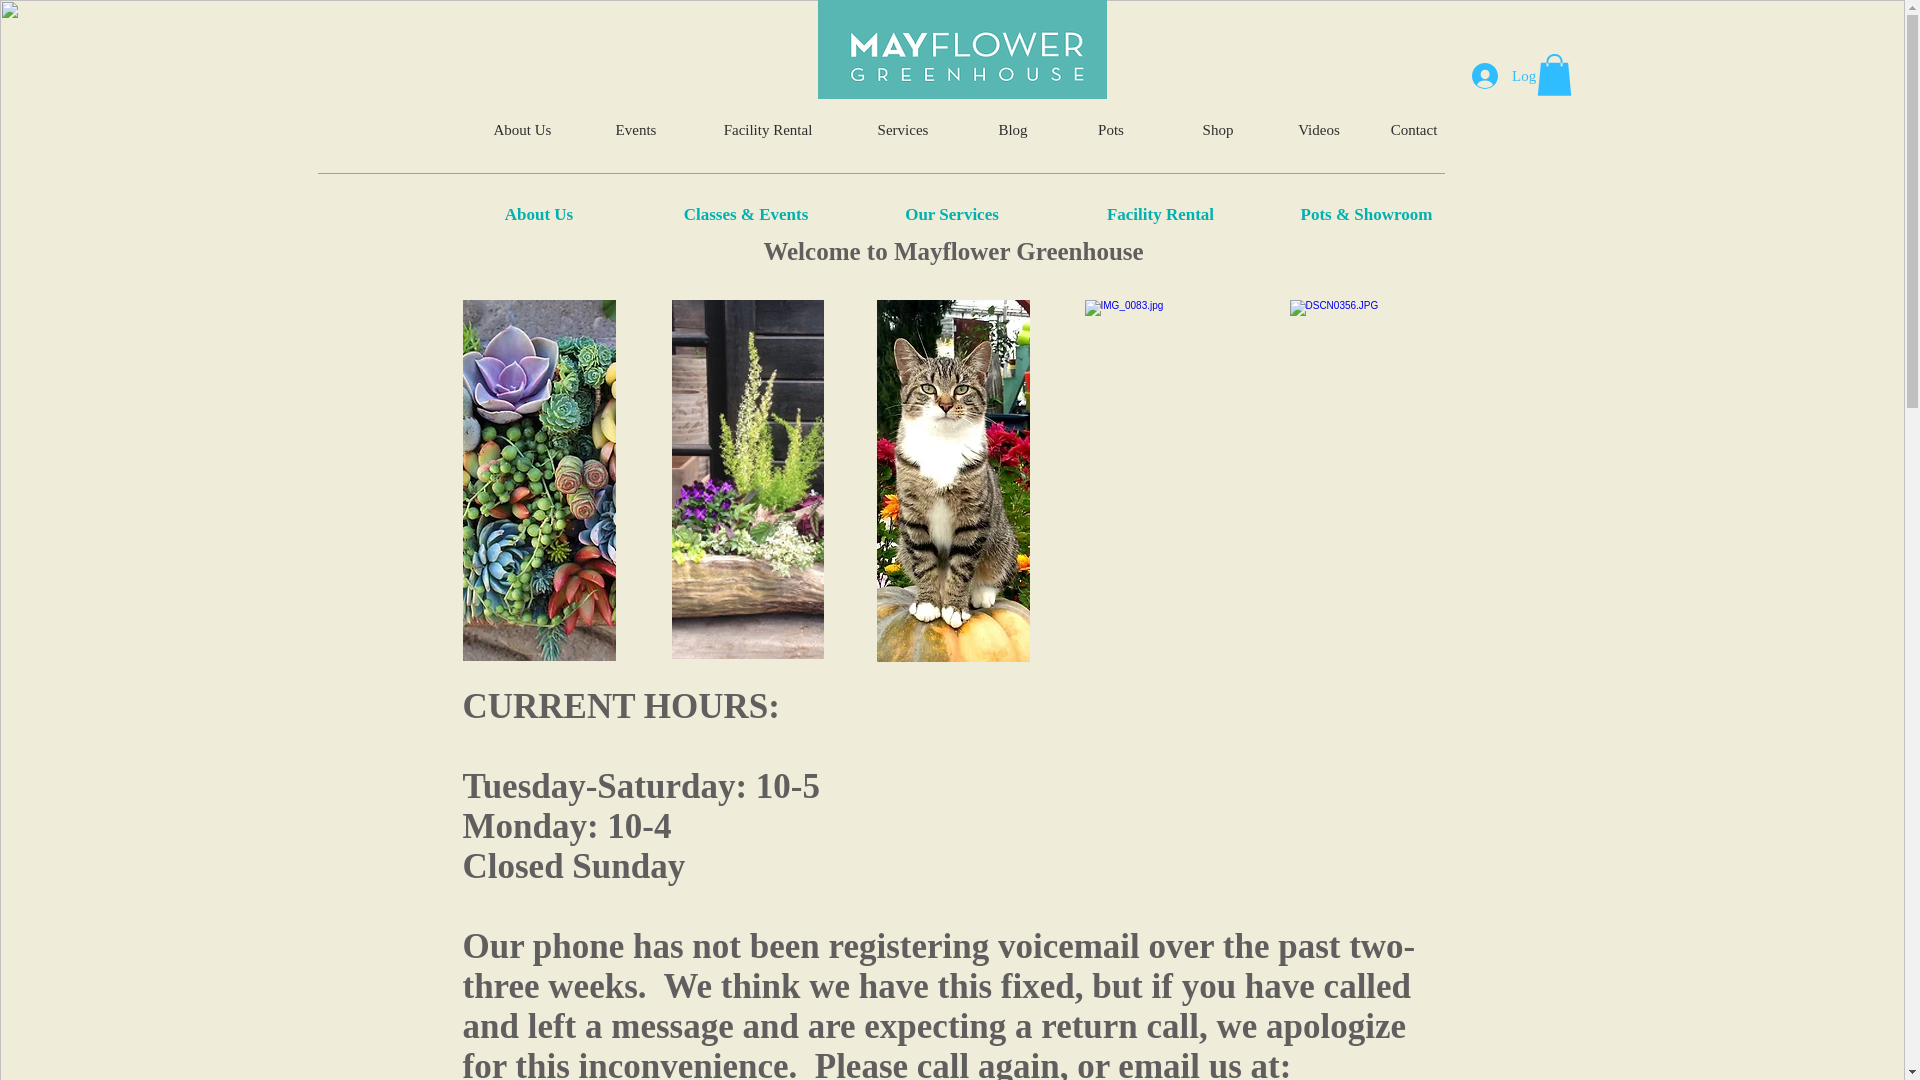  What do you see at coordinates (1160, 214) in the screenshot?
I see `Facility Rental` at bounding box center [1160, 214].